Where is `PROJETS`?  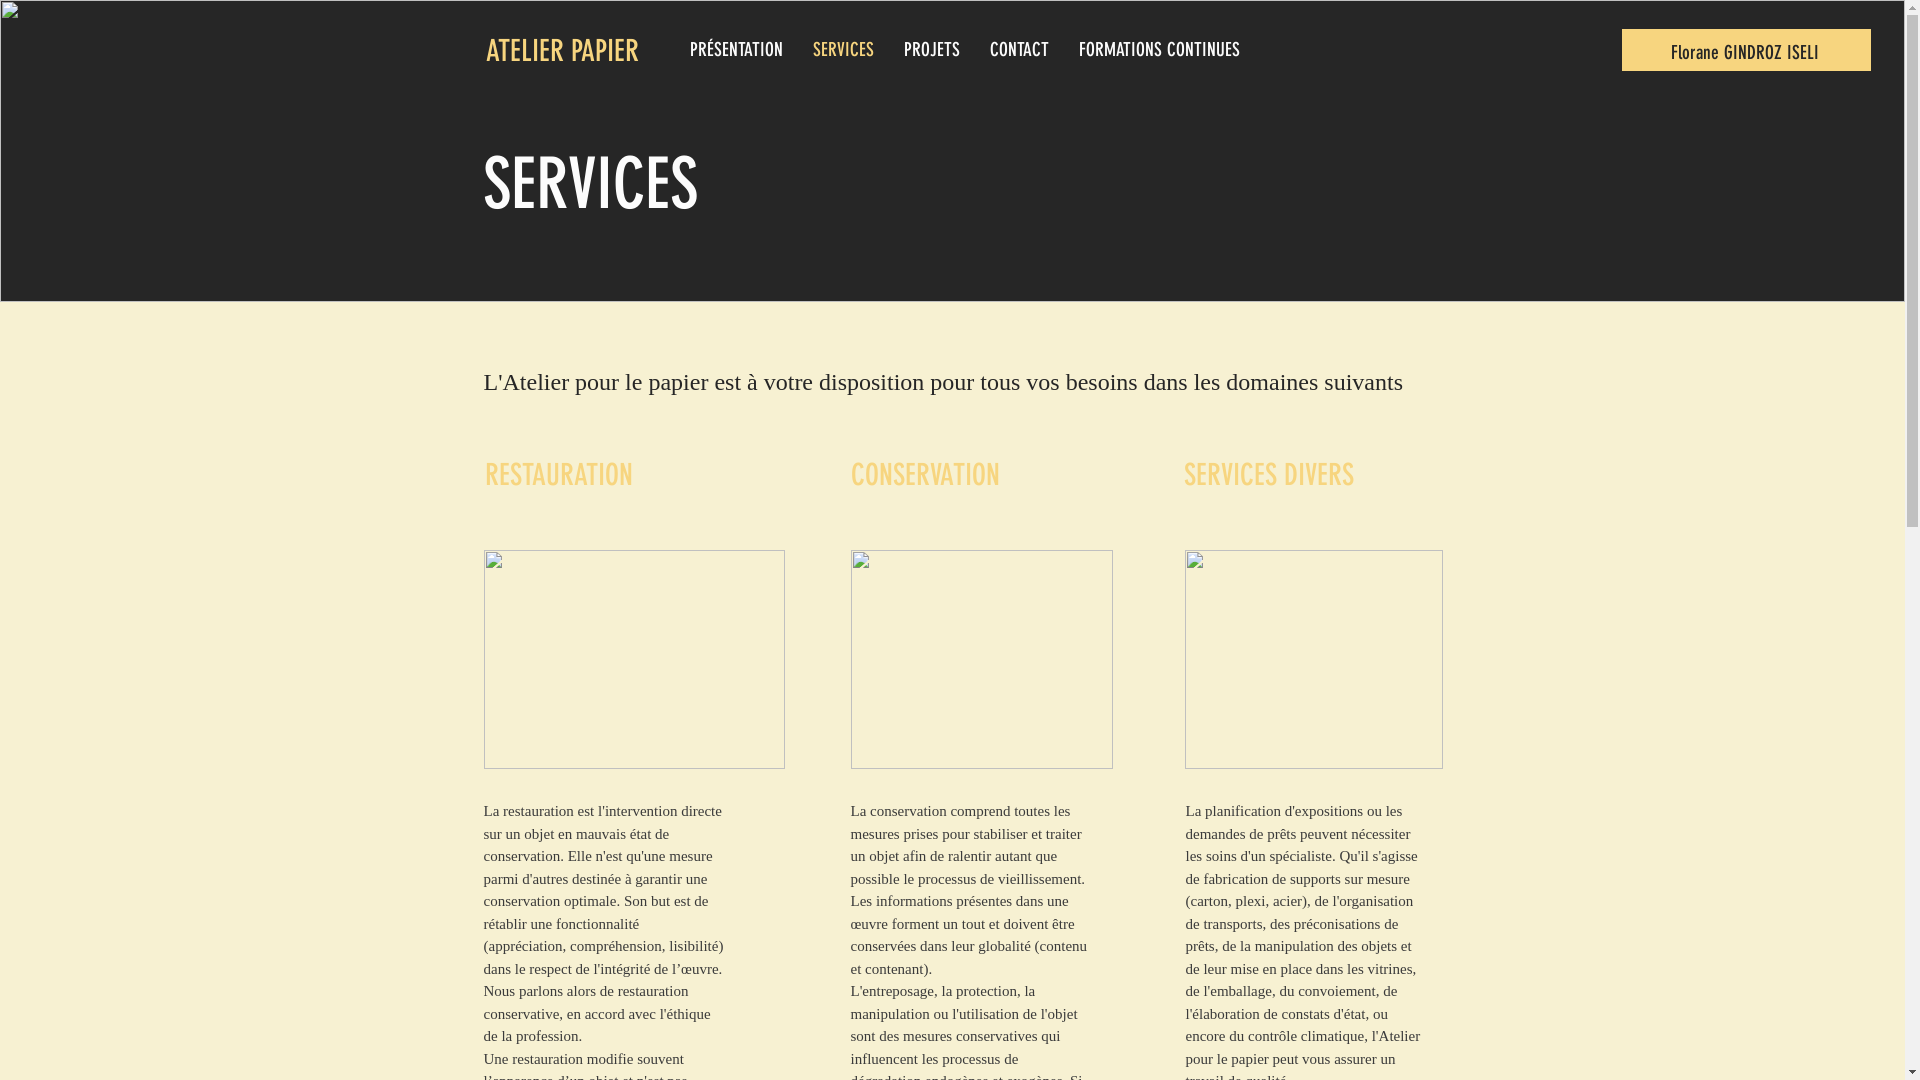 PROJETS is located at coordinates (931, 52).